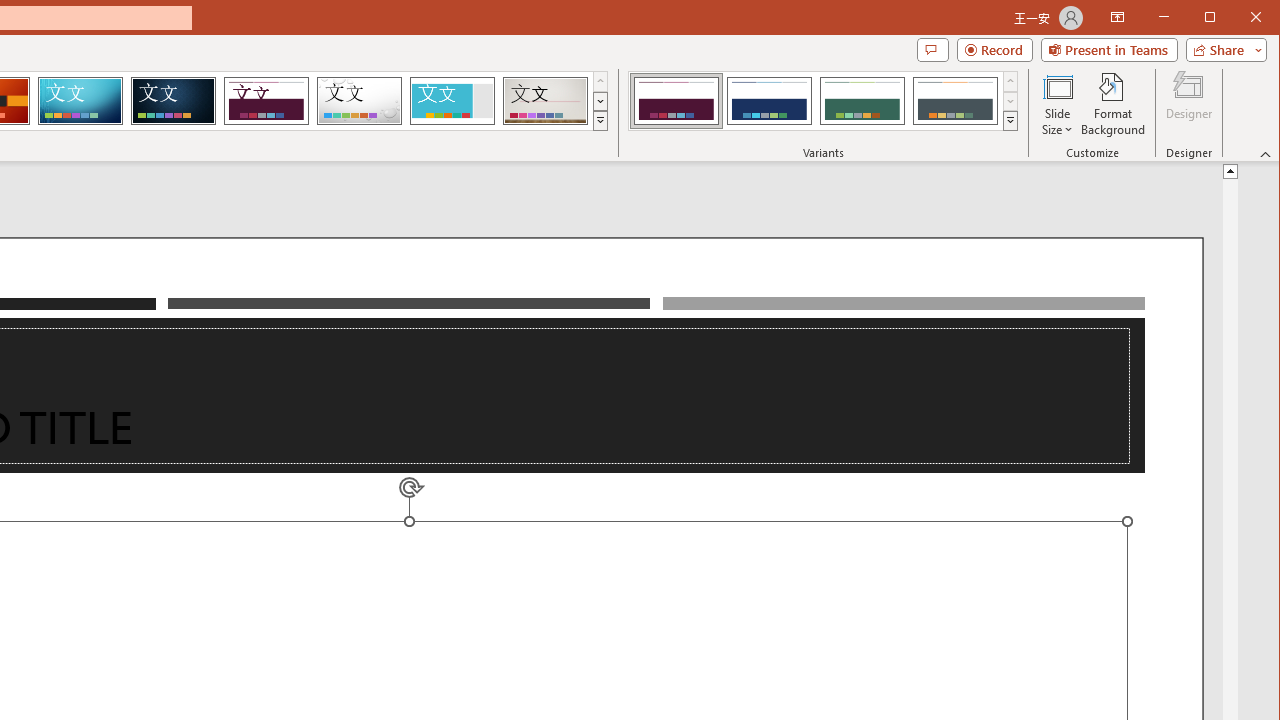 The height and width of the screenshot is (720, 1280). What do you see at coordinates (80, 100) in the screenshot?
I see `Circuit` at bounding box center [80, 100].